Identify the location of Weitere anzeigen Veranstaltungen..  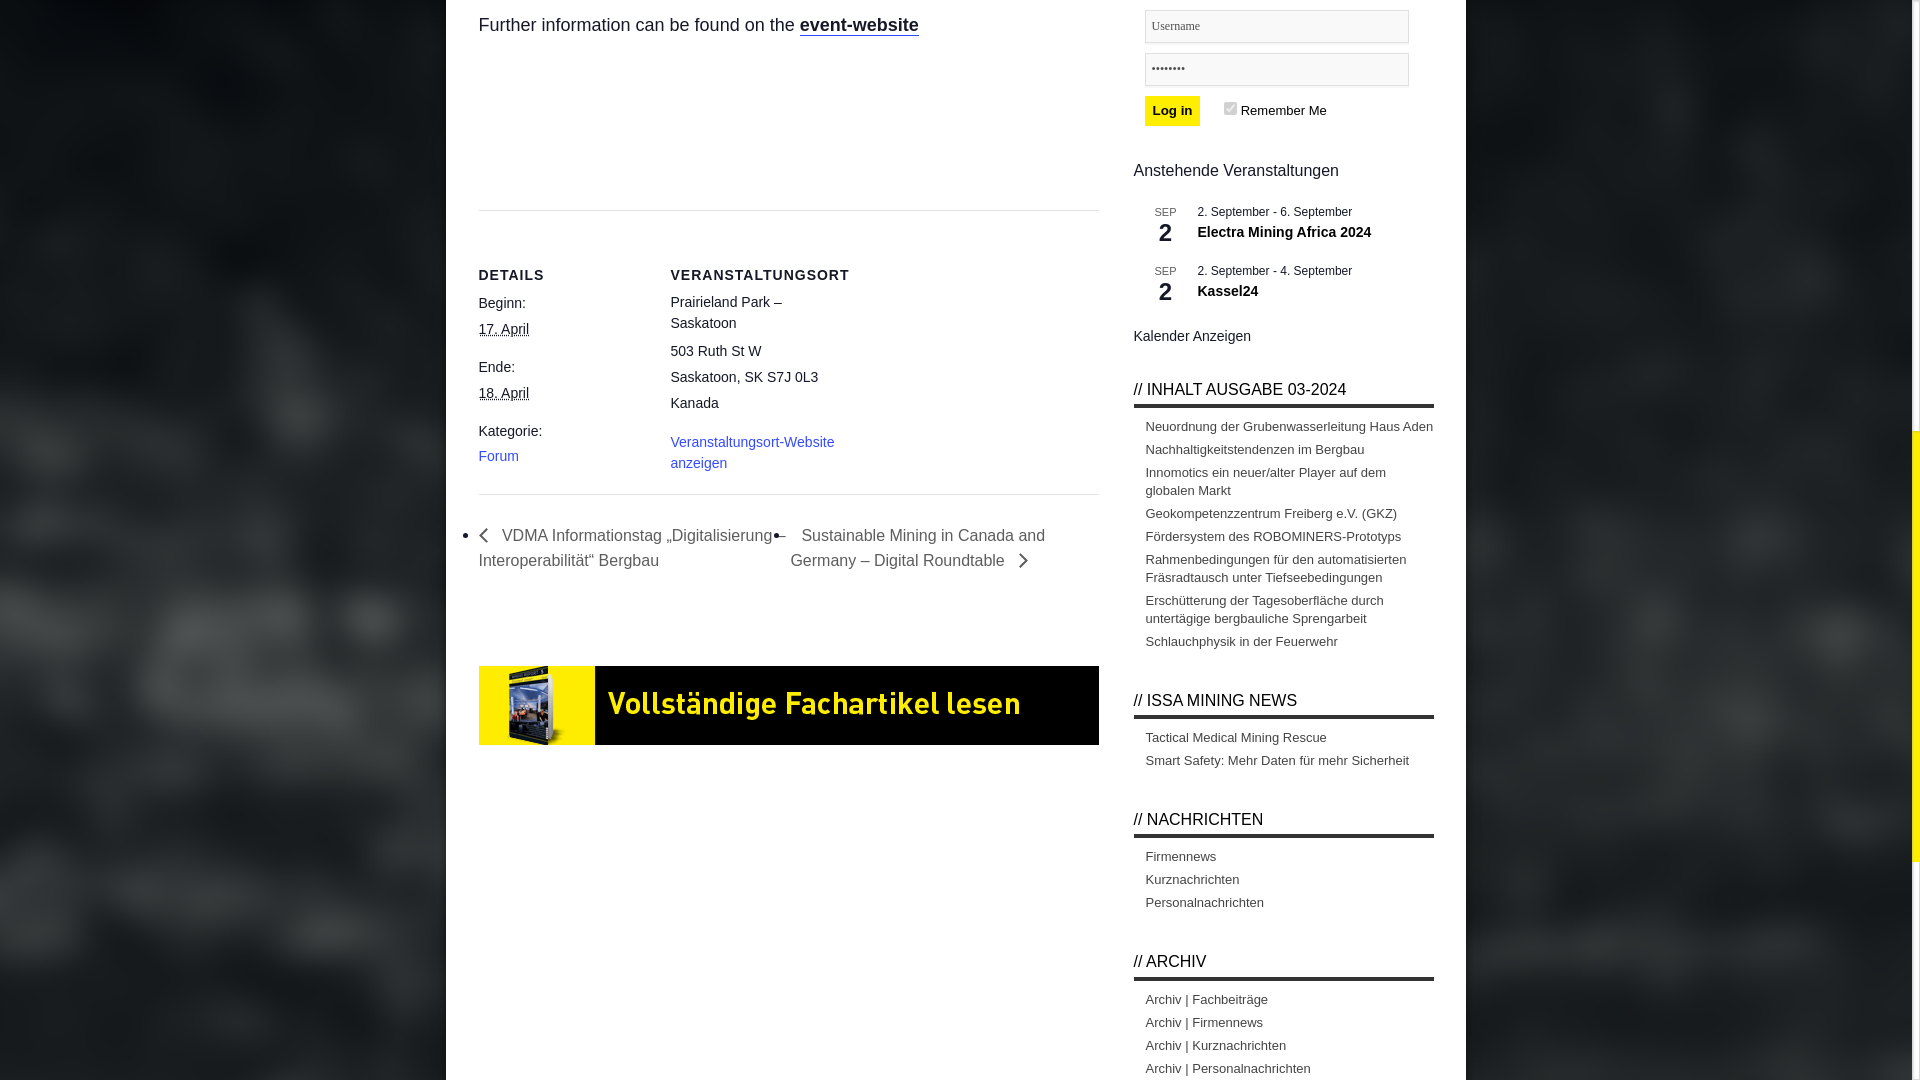
(1192, 336).